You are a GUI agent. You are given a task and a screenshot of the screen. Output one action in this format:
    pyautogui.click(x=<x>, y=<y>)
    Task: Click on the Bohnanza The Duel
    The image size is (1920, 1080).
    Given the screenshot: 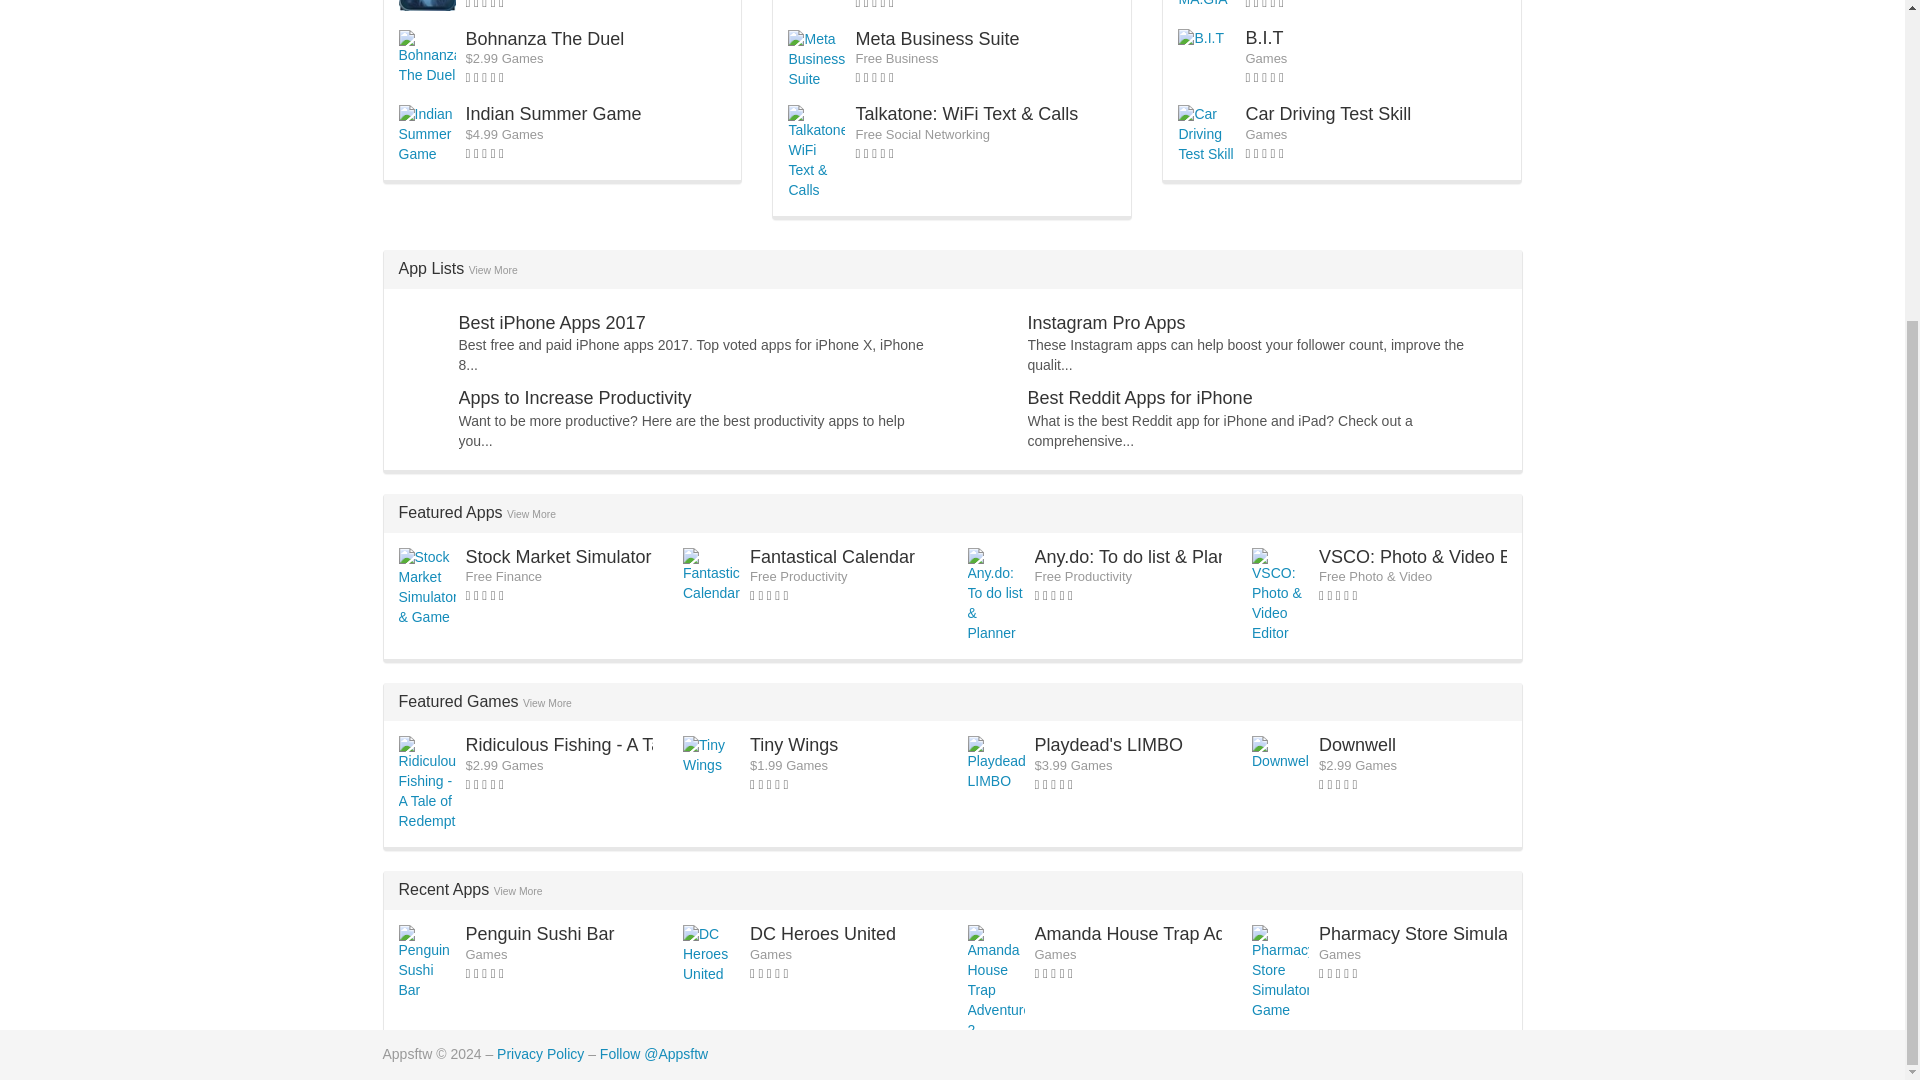 What is the action you would take?
    pyautogui.click(x=546, y=38)
    